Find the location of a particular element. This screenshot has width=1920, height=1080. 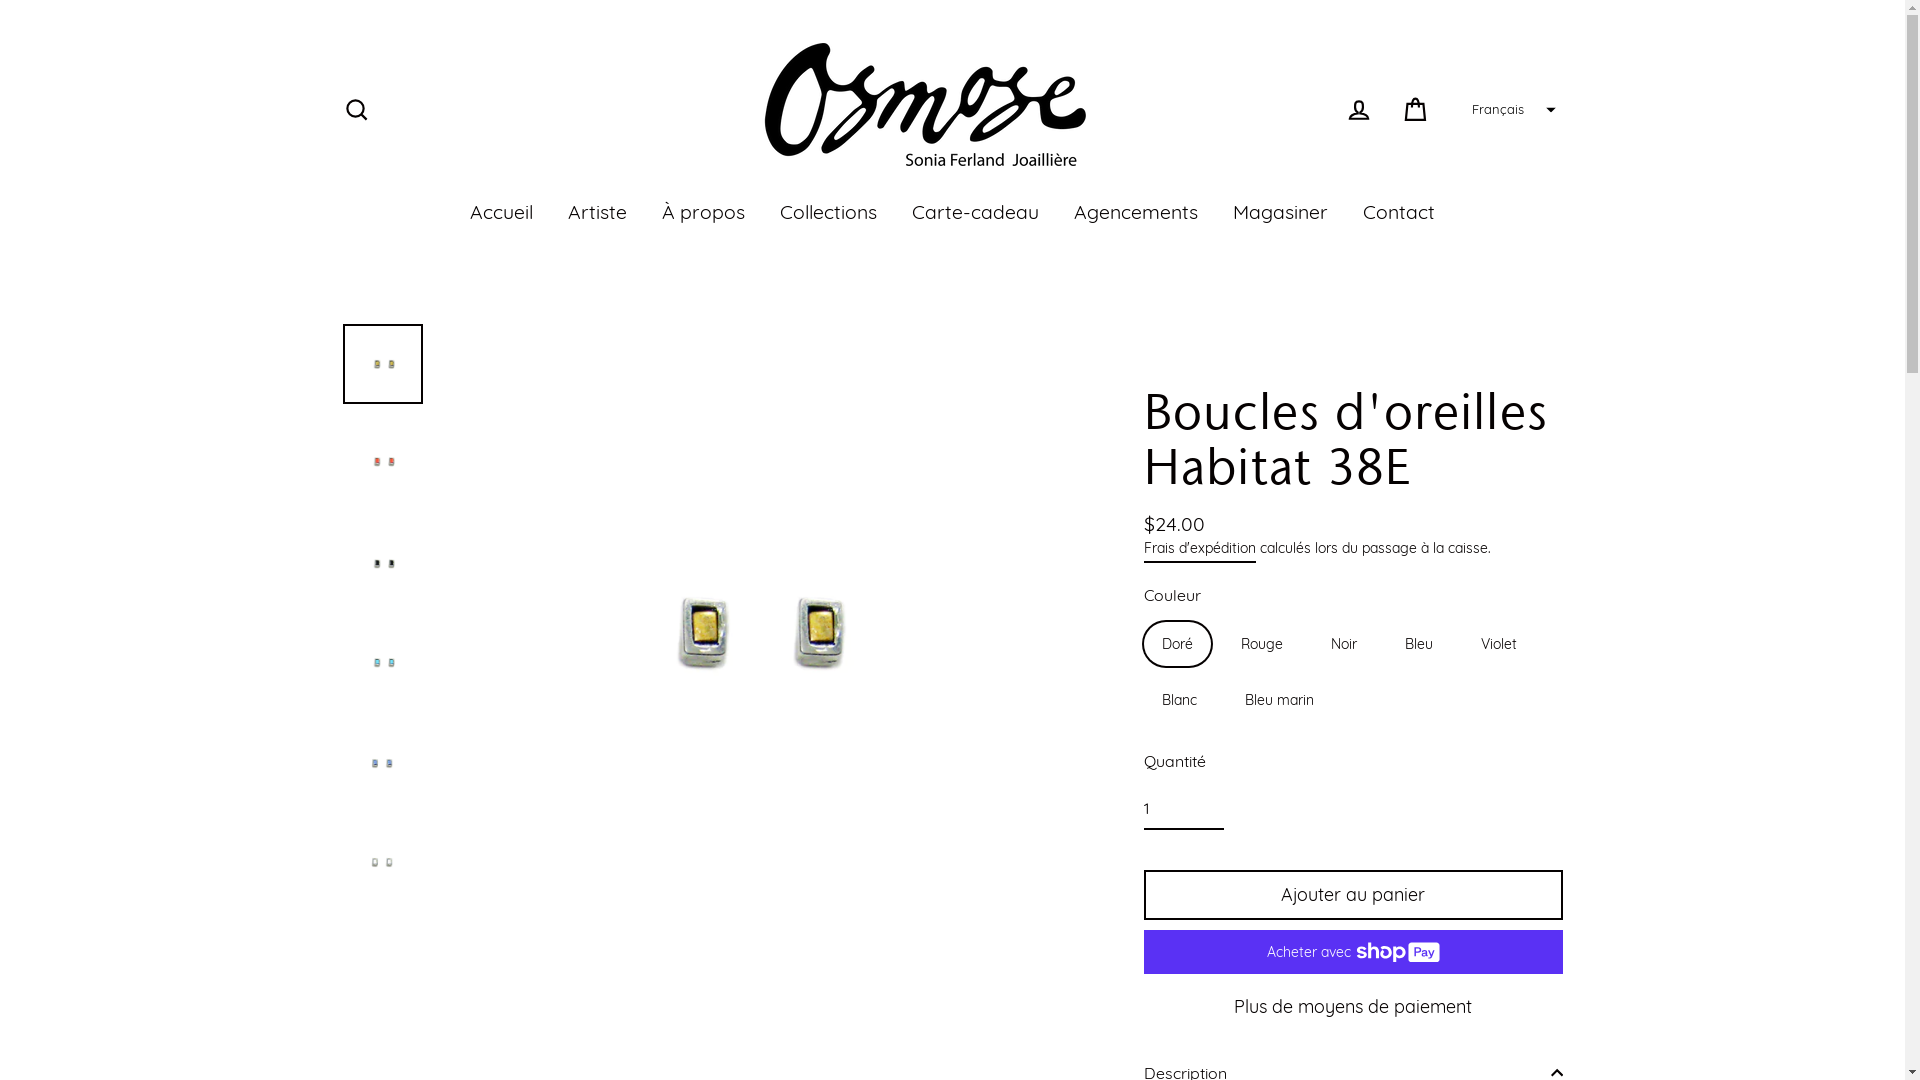

Agencements is located at coordinates (1136, 212).